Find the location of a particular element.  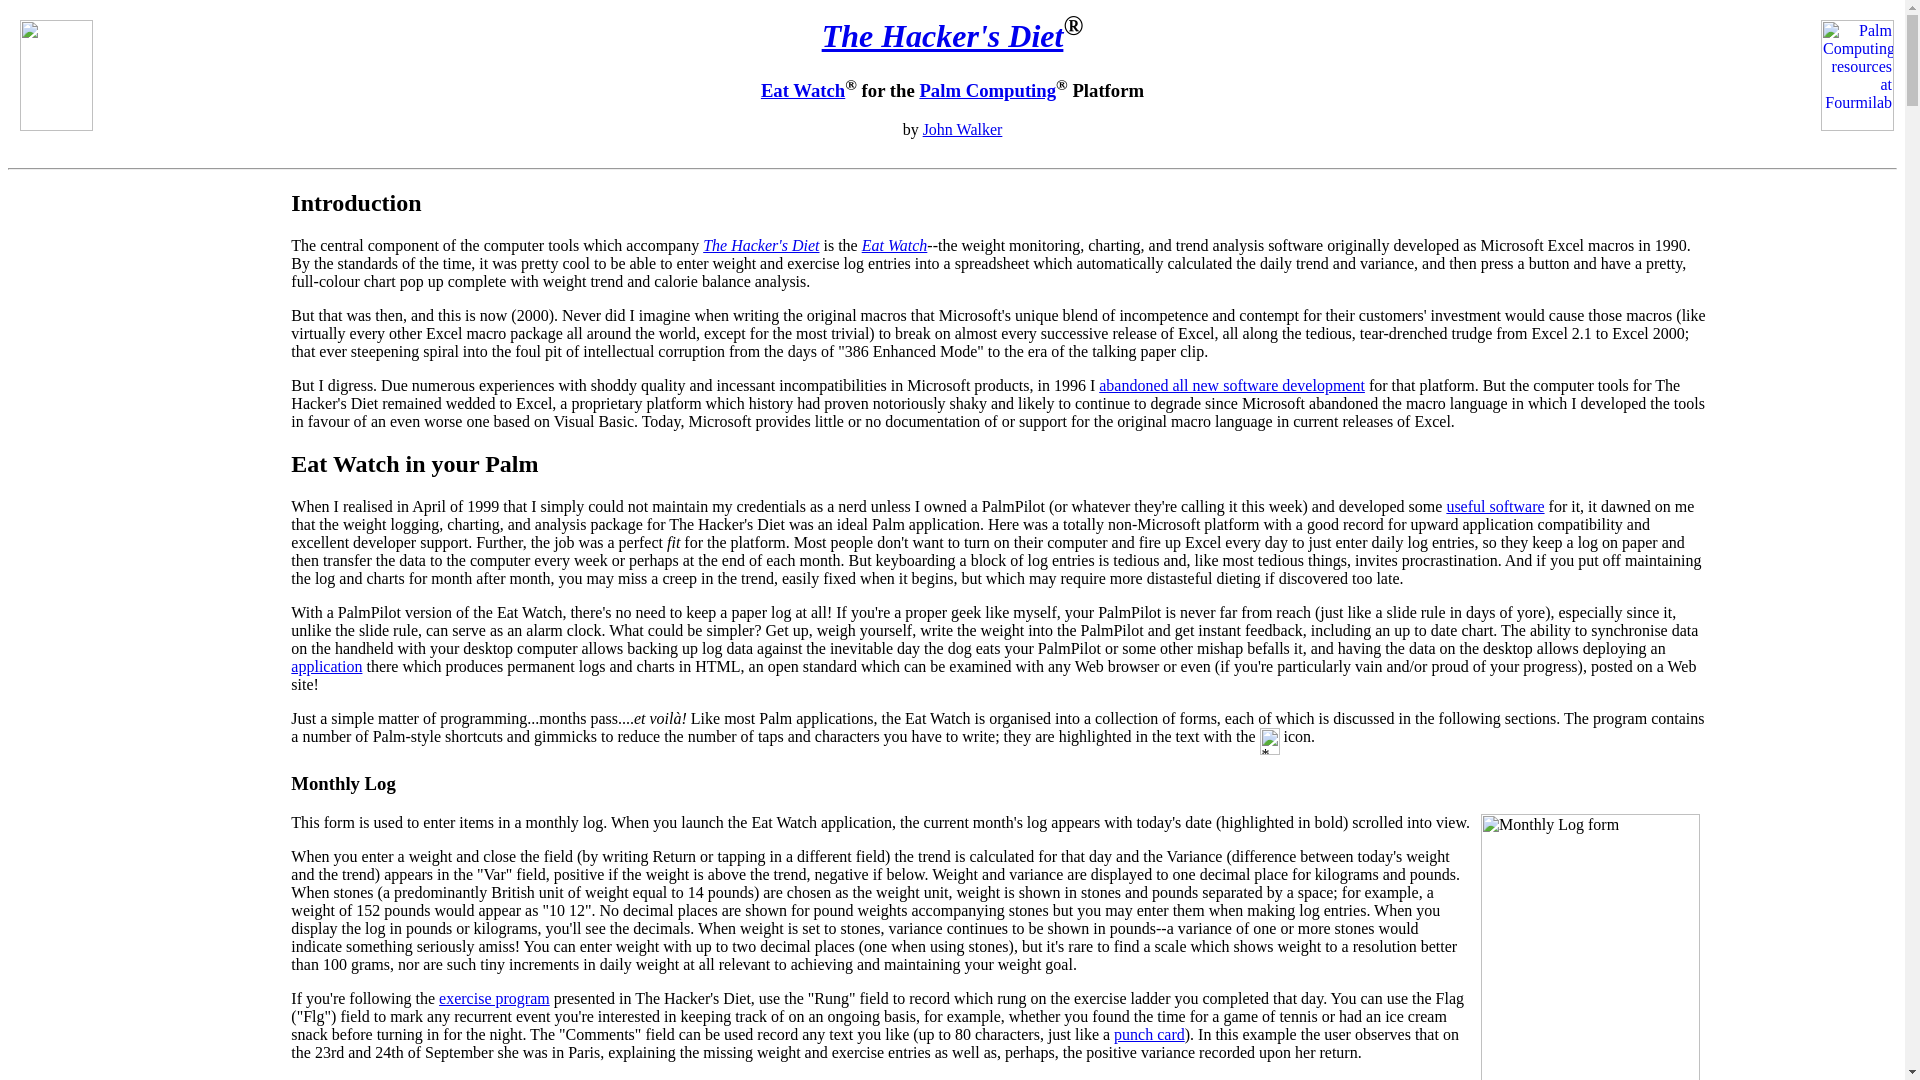

Eat Watch is located at coordinates (894, 244).